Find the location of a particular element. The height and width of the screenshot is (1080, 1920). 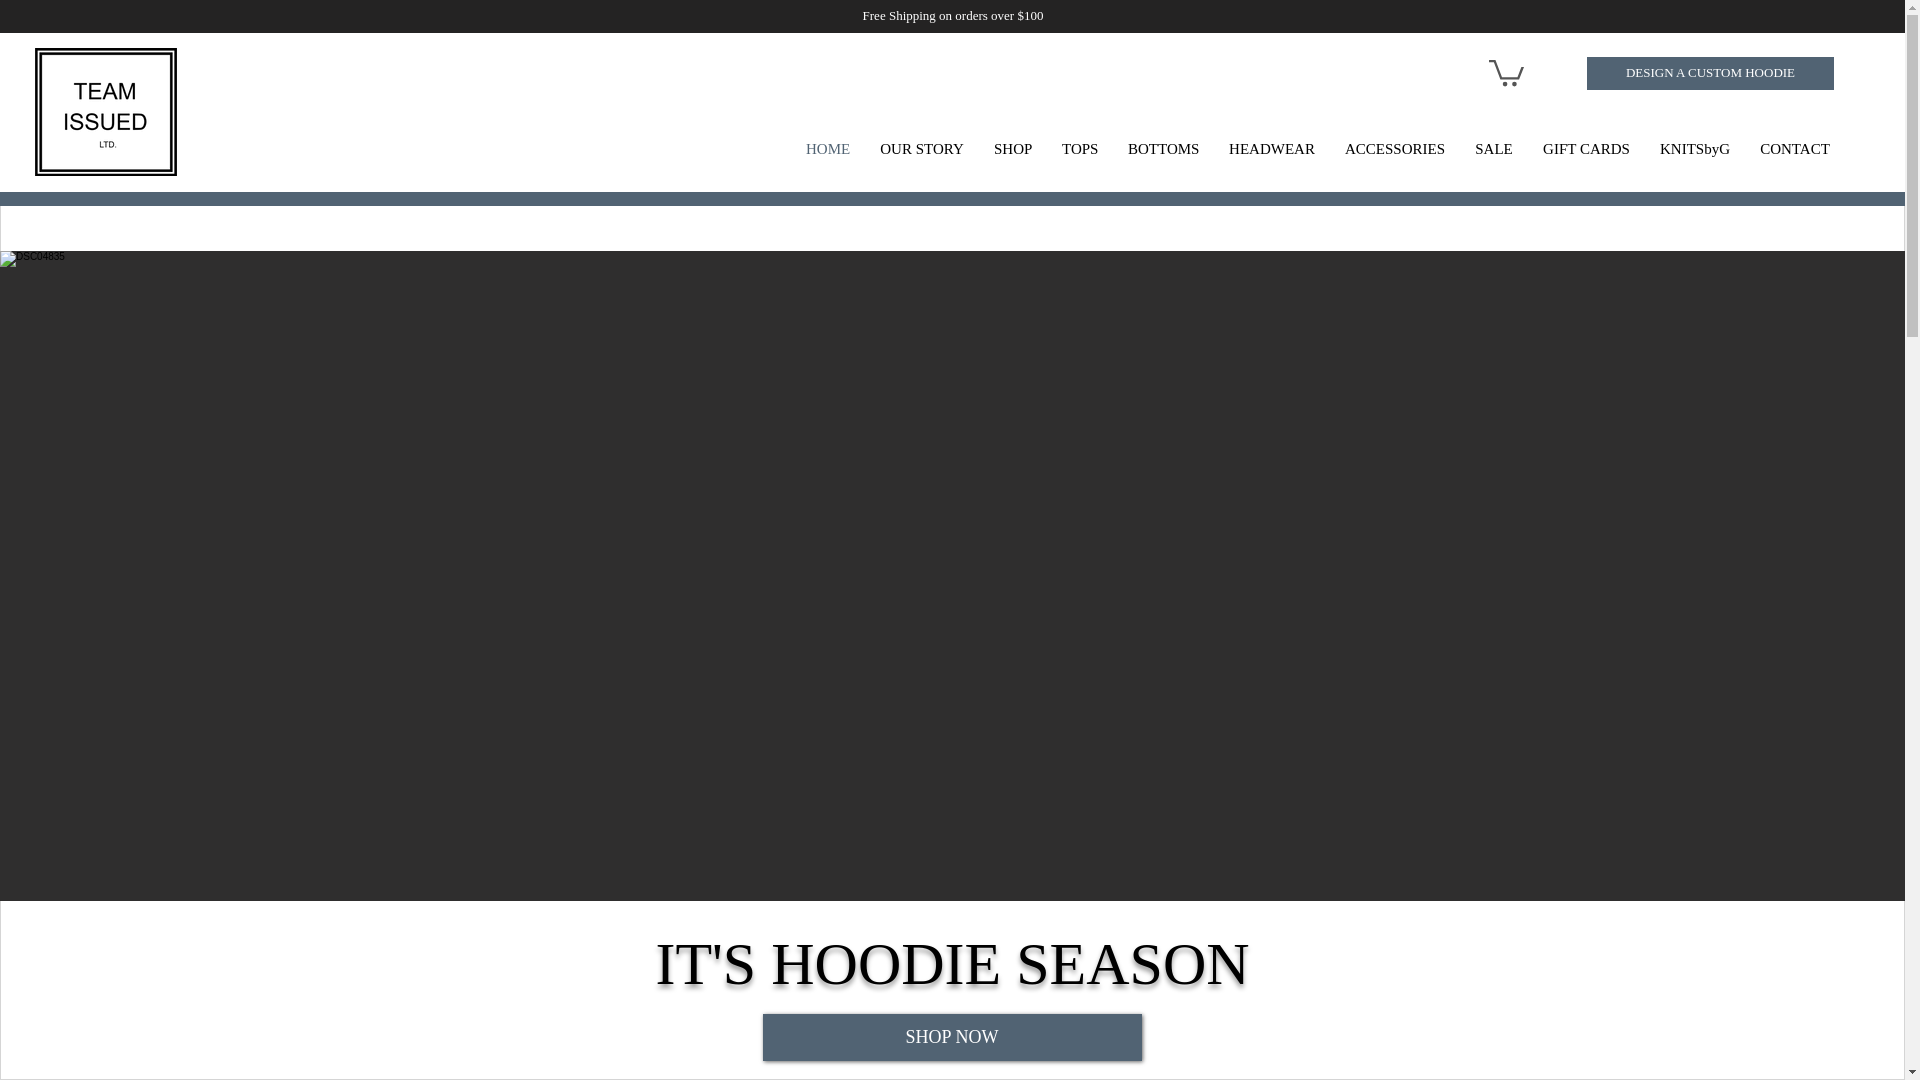

DESIGN A CUSTOM HOODIE is located at coordinates (1710, 73).